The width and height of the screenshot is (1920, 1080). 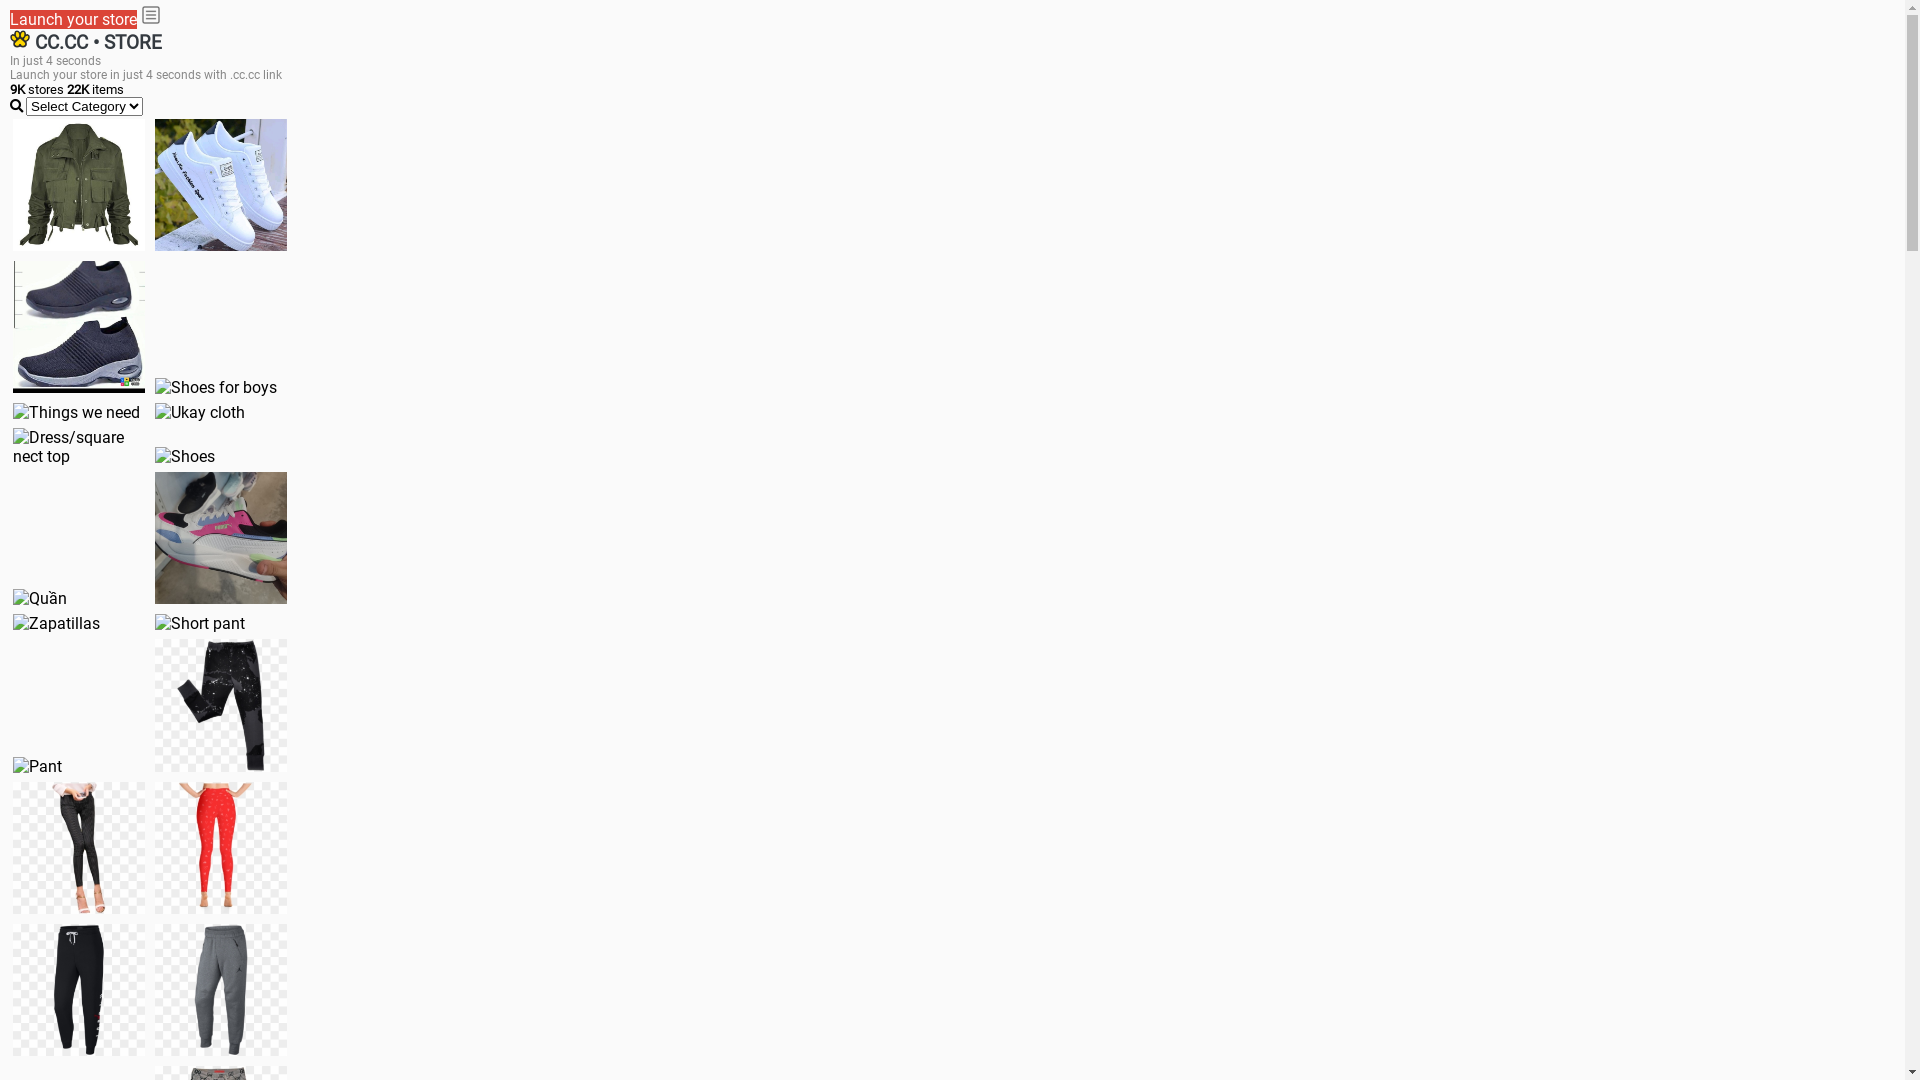 What do you see at coordinates (221, 185) in the screenshot?
I see `white shoes` at bounding box center [221, 185].